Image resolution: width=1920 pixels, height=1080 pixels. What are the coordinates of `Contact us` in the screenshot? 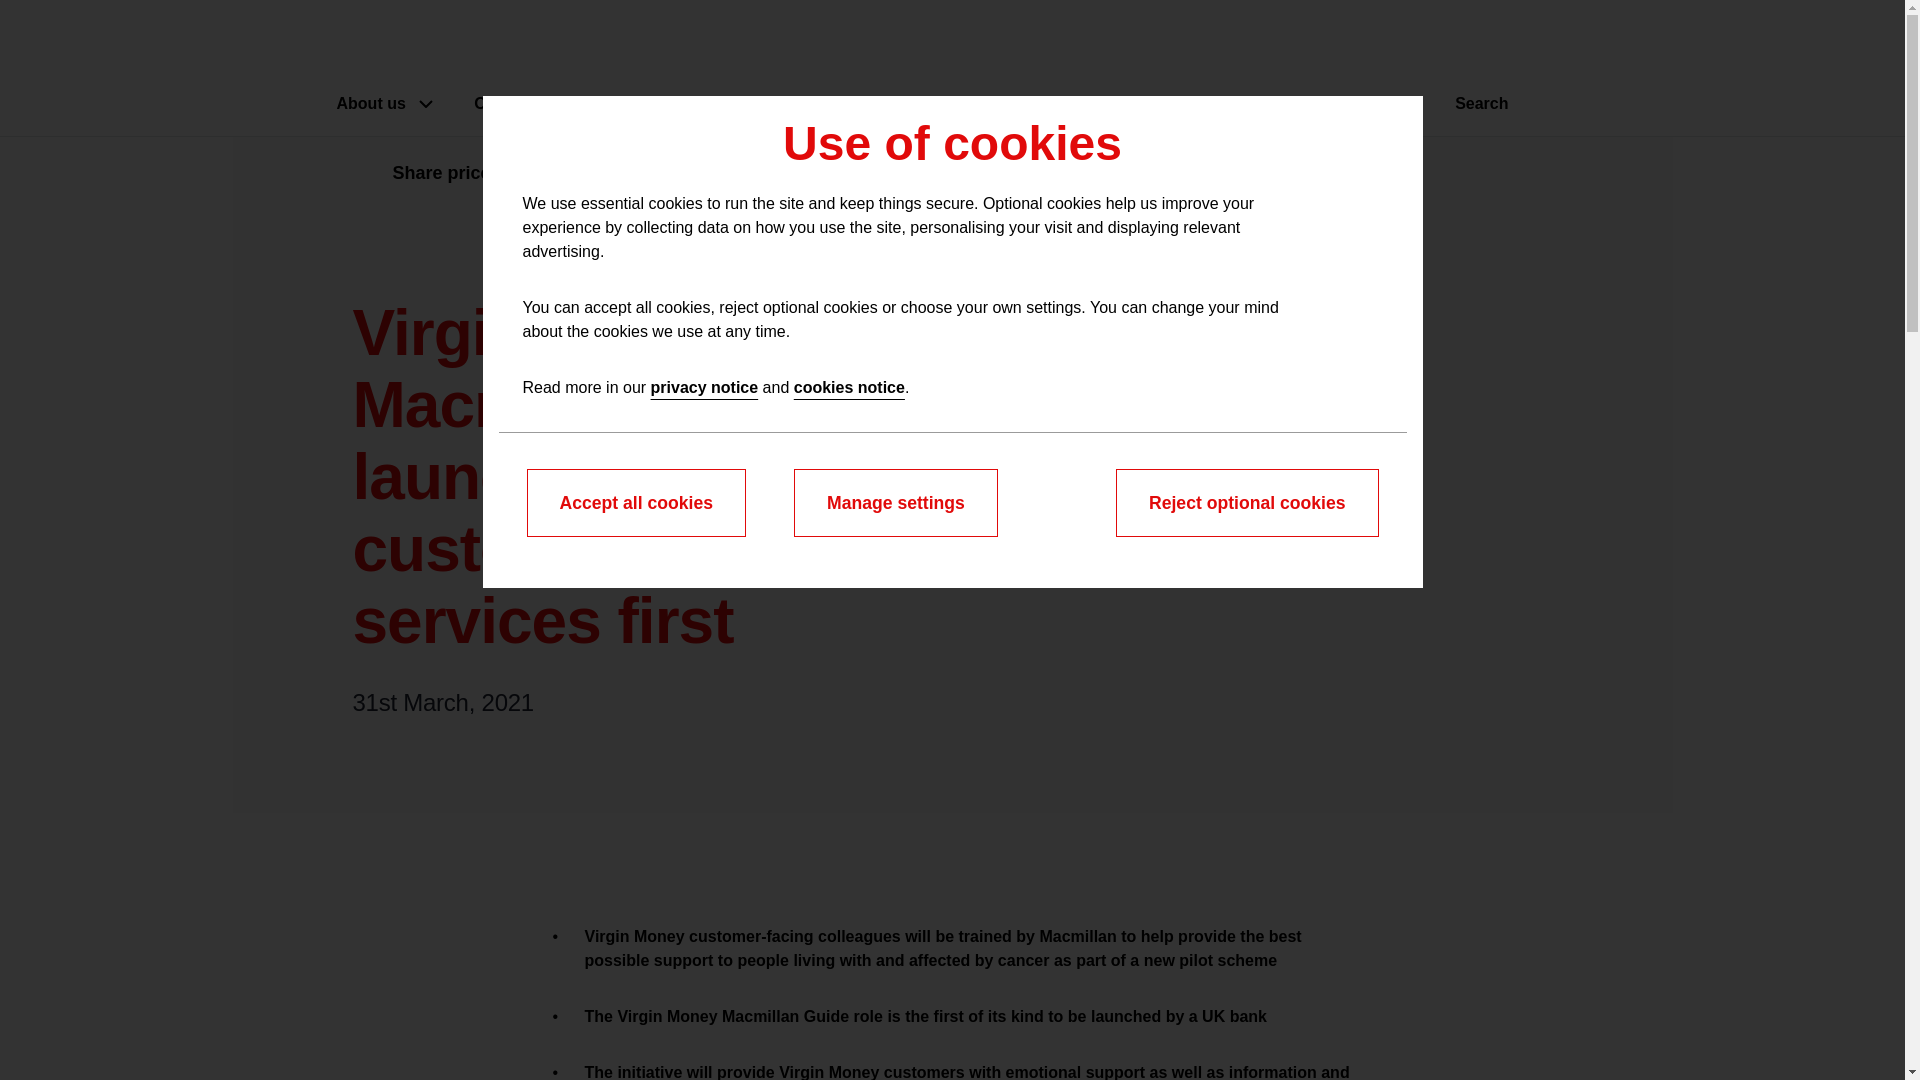 It's located at (1377, 104).